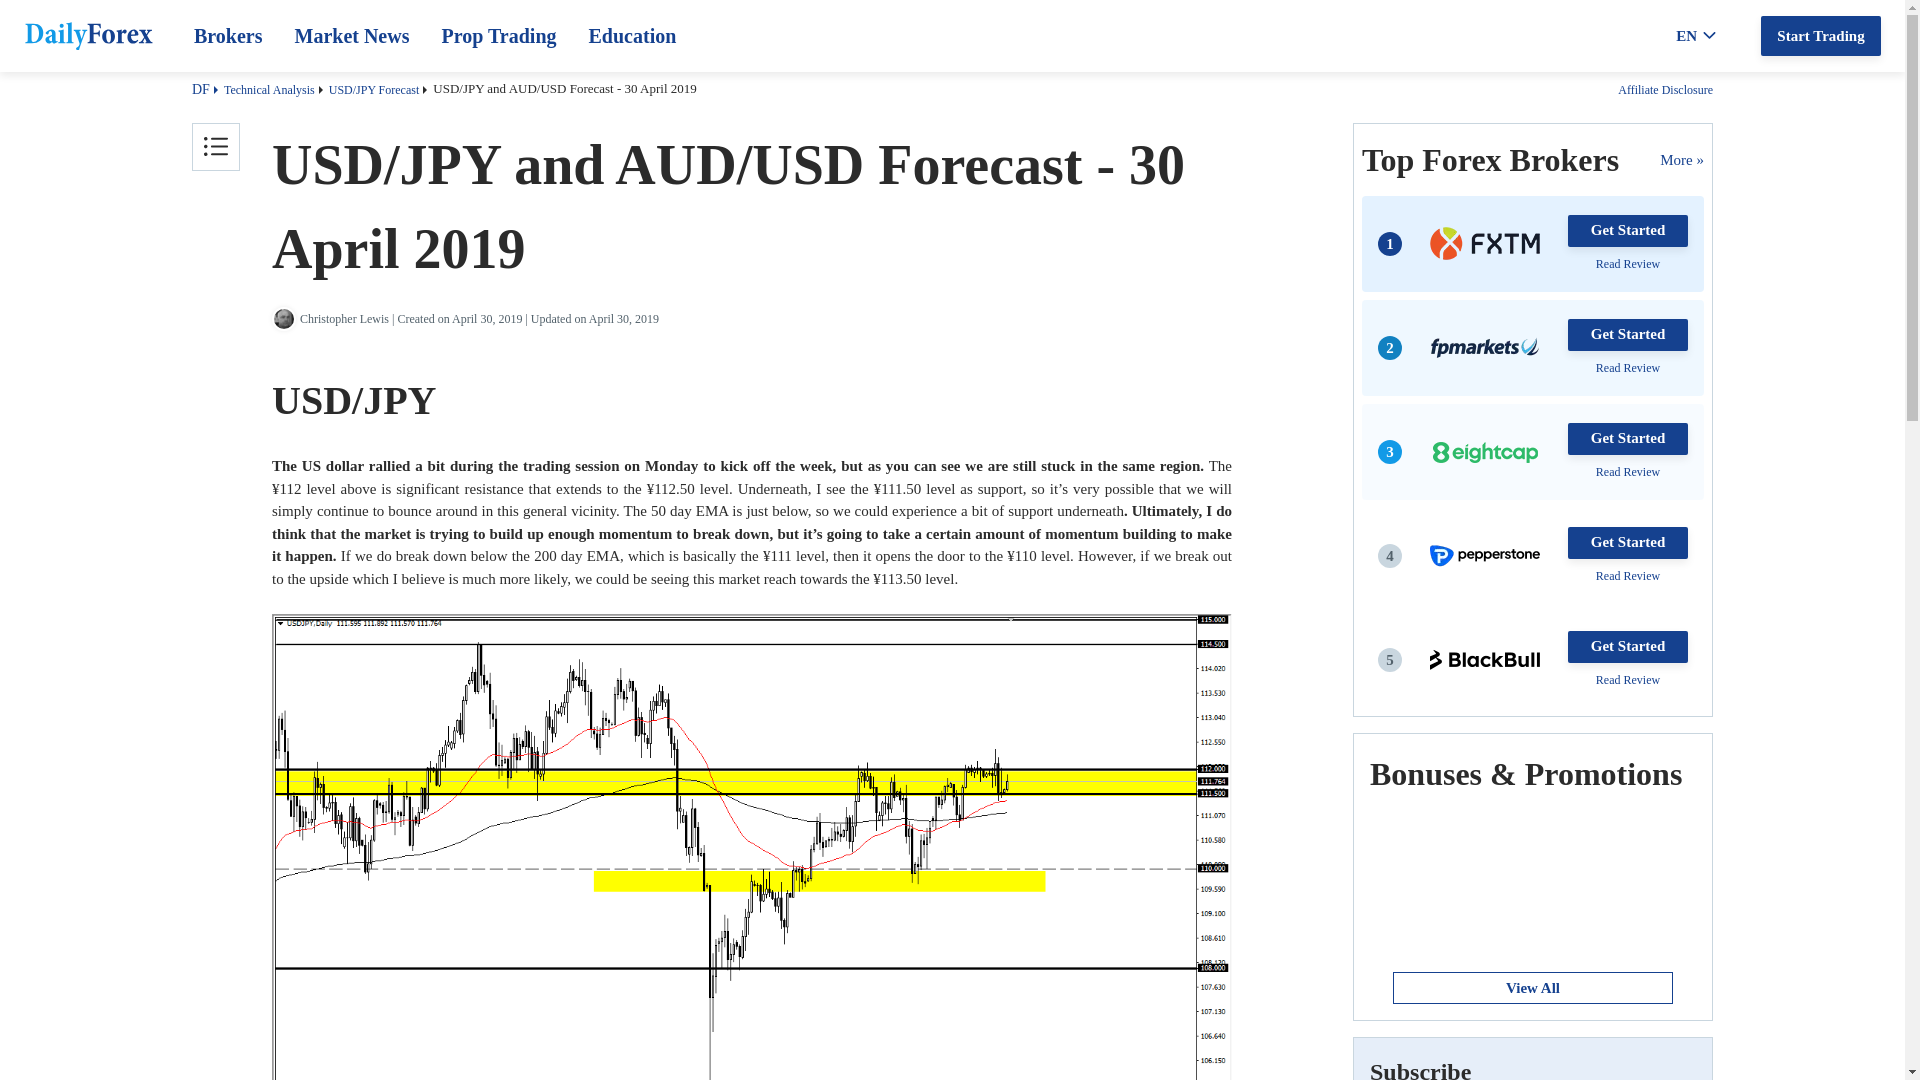  What do you see at coordinates (228, 36) in the screenshot?
I see `Brokers` at bounding box center [228, 36].